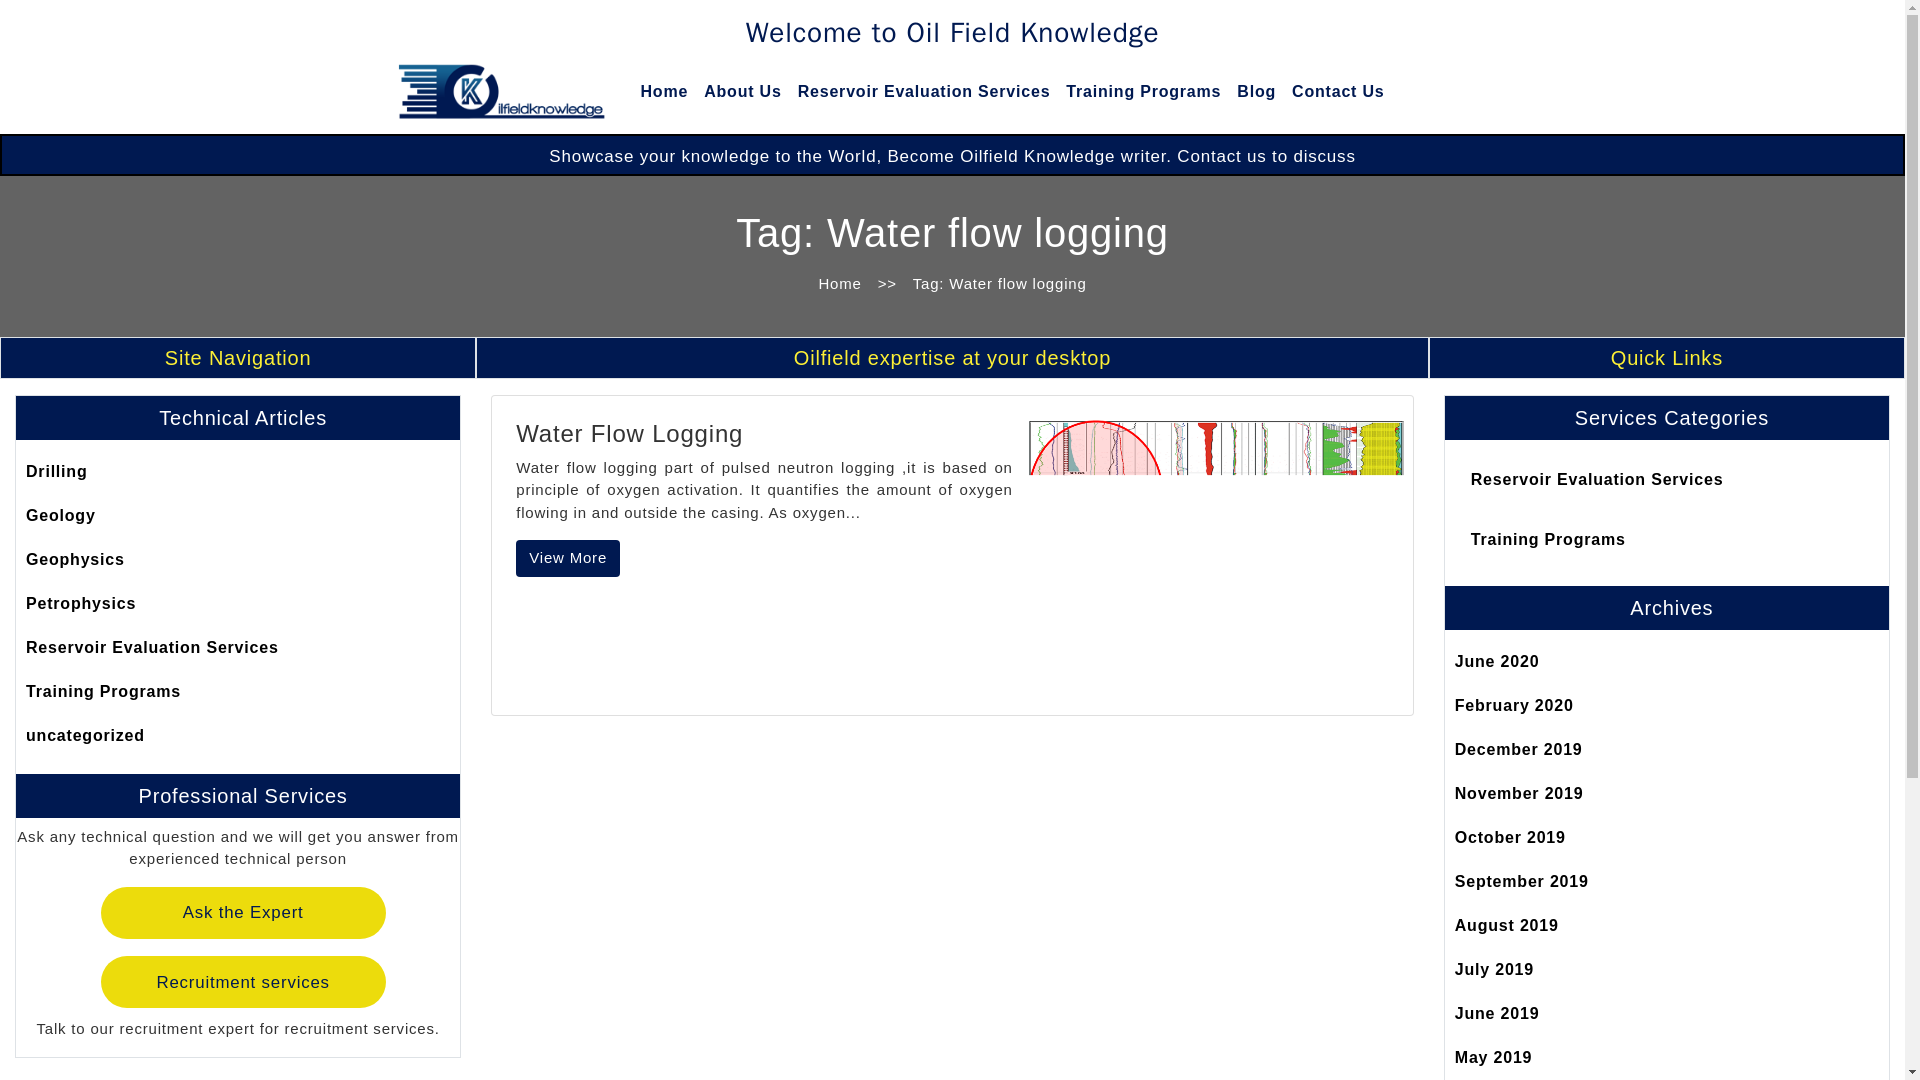  I want to click on Tag: Water flow logging, so click(999, 284).